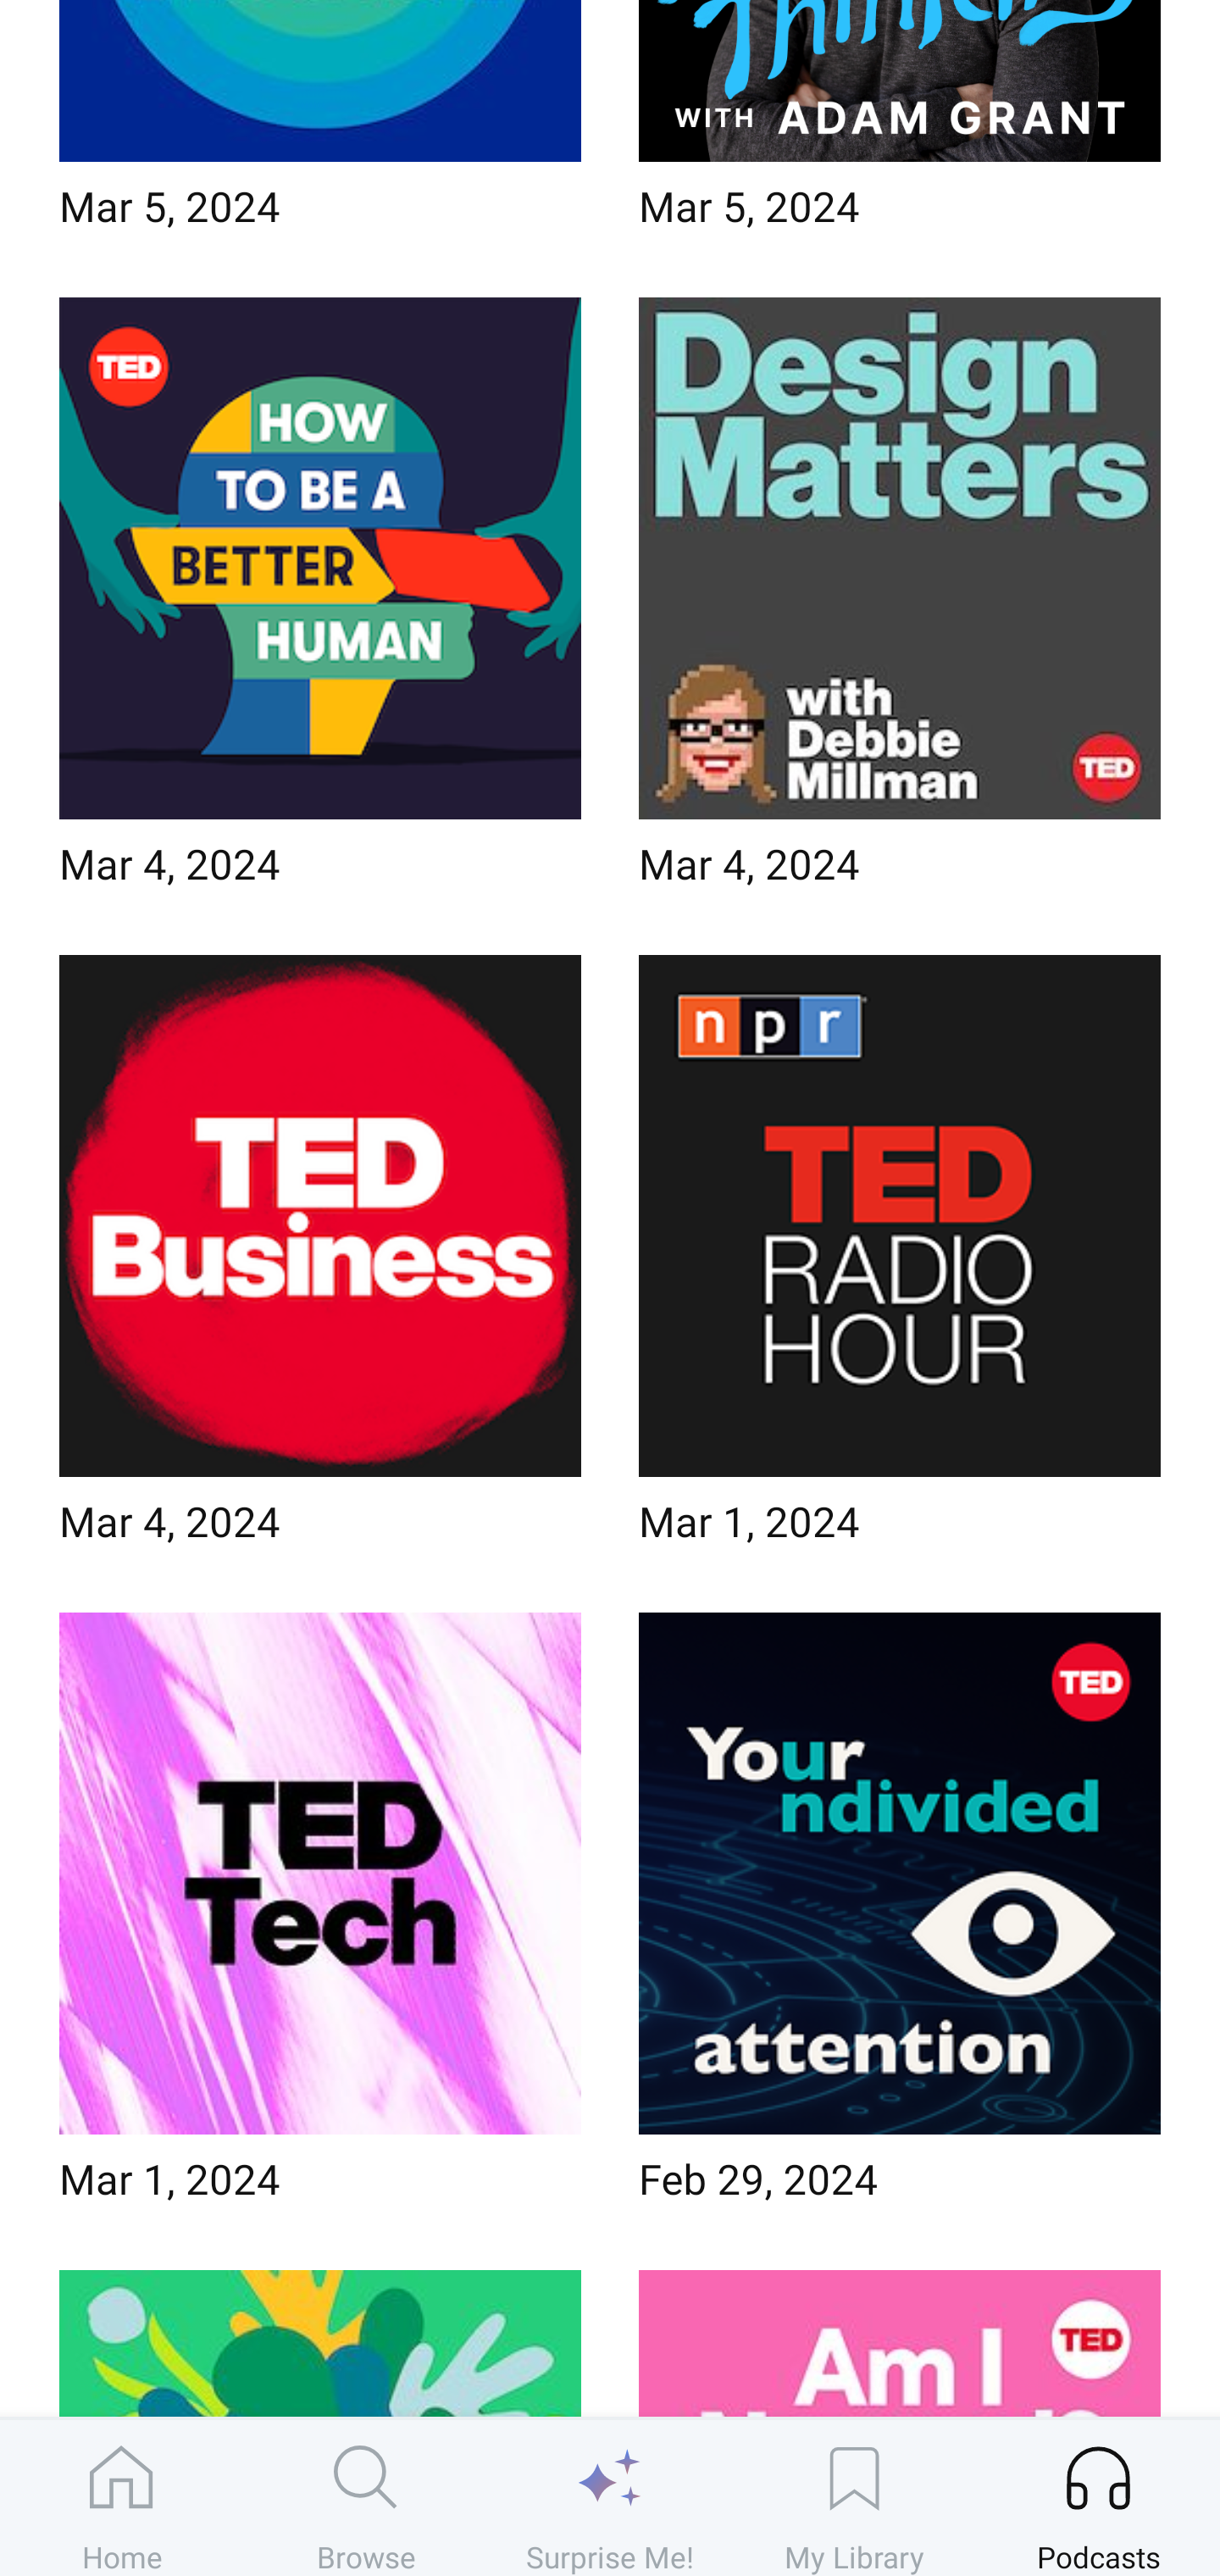 The height and width of the screenshot is (2576, 1220). Describe the element at coordinates (1098, 2497) in the screenshot. I see `Podcasts` at that location.